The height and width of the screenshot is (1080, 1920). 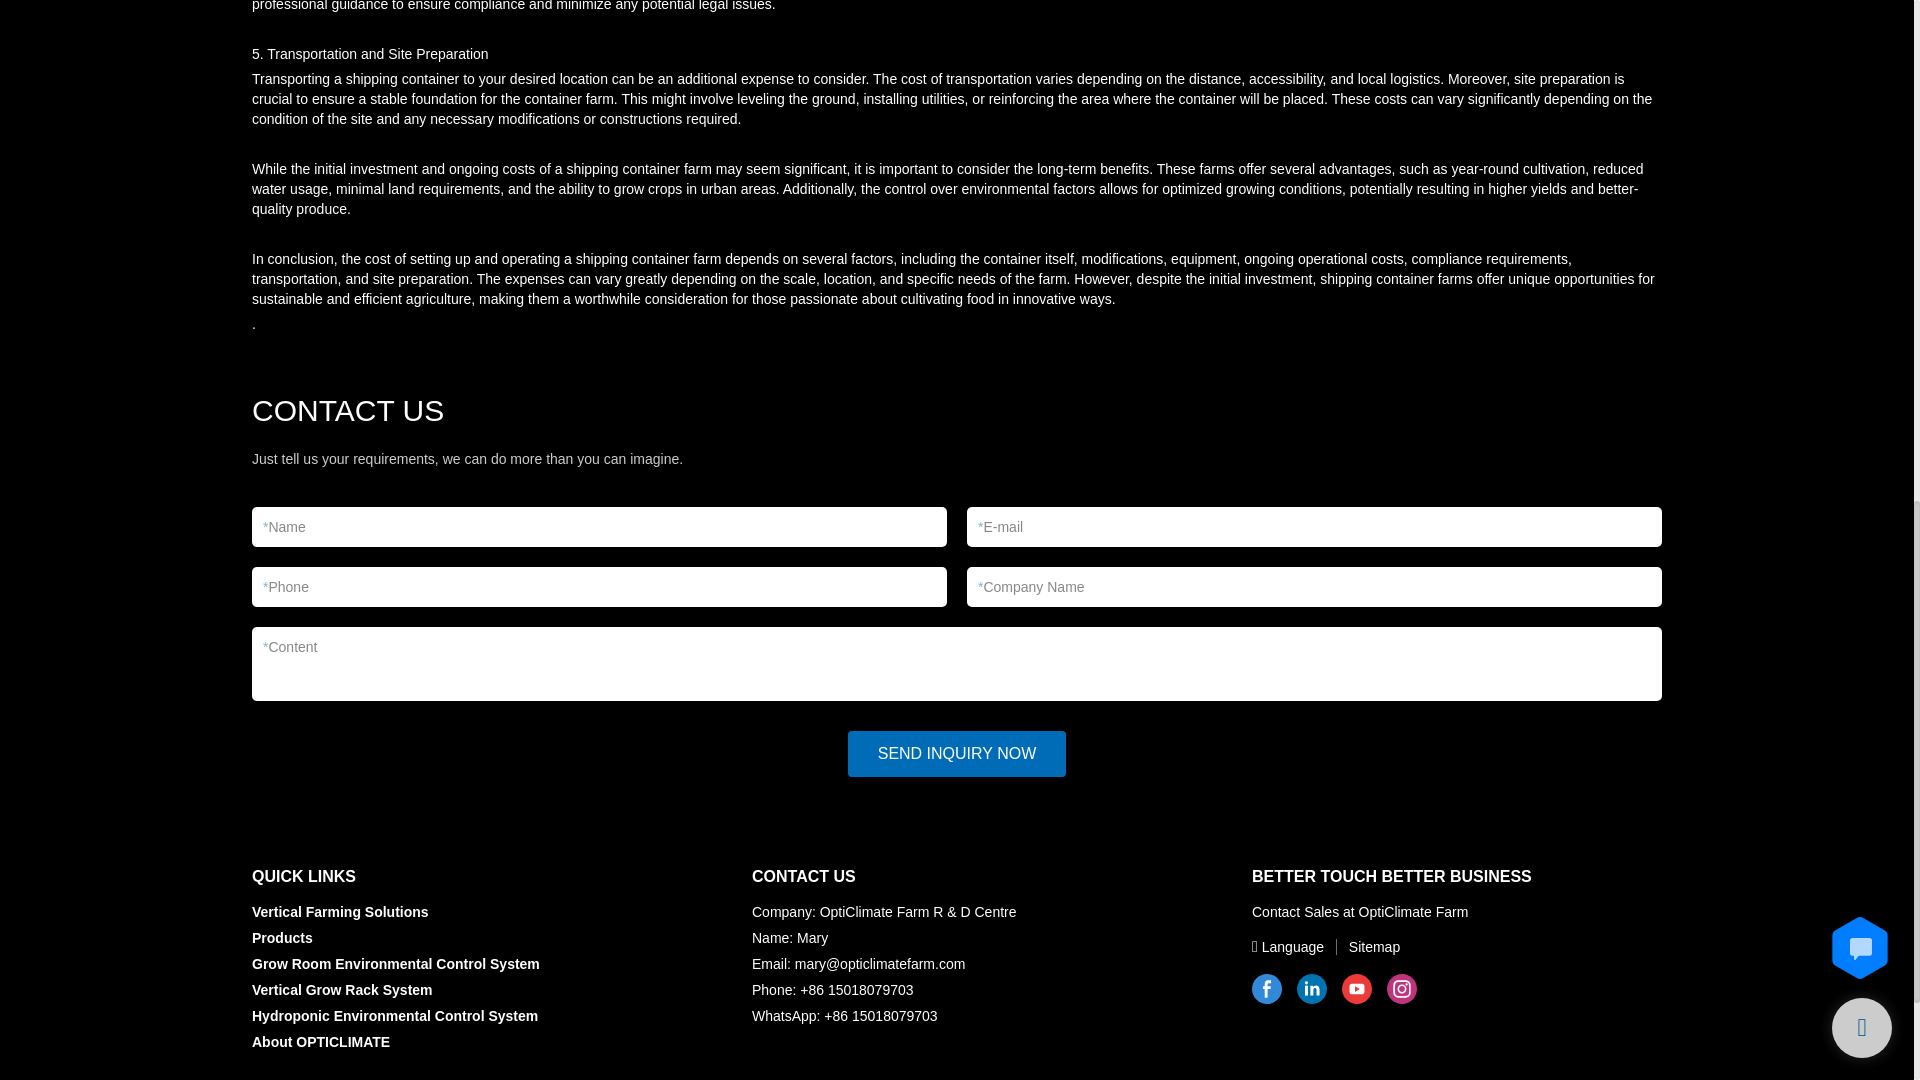 I want to click on Vertical Grow Rack System, so click(x=342, y=989).